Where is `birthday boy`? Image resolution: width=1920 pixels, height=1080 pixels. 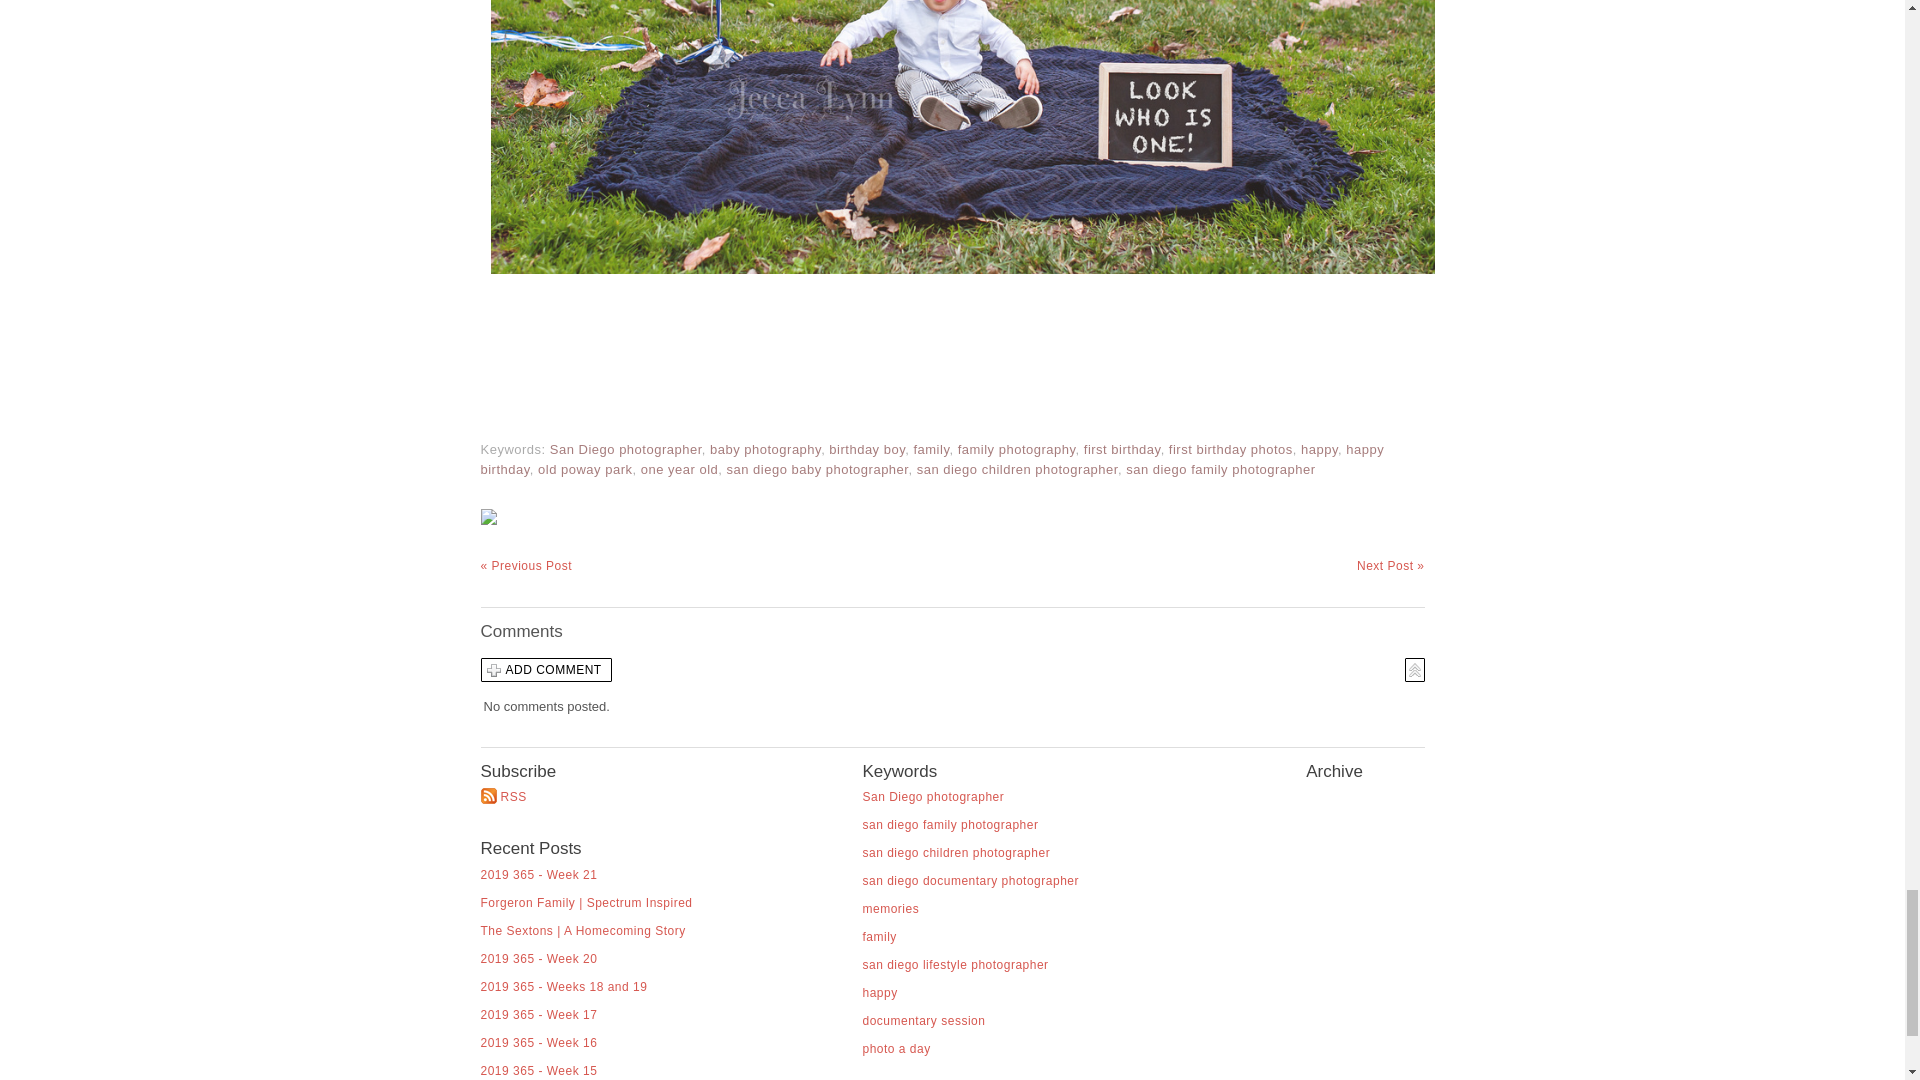
birthday boy is located at coordinates (866, 448).